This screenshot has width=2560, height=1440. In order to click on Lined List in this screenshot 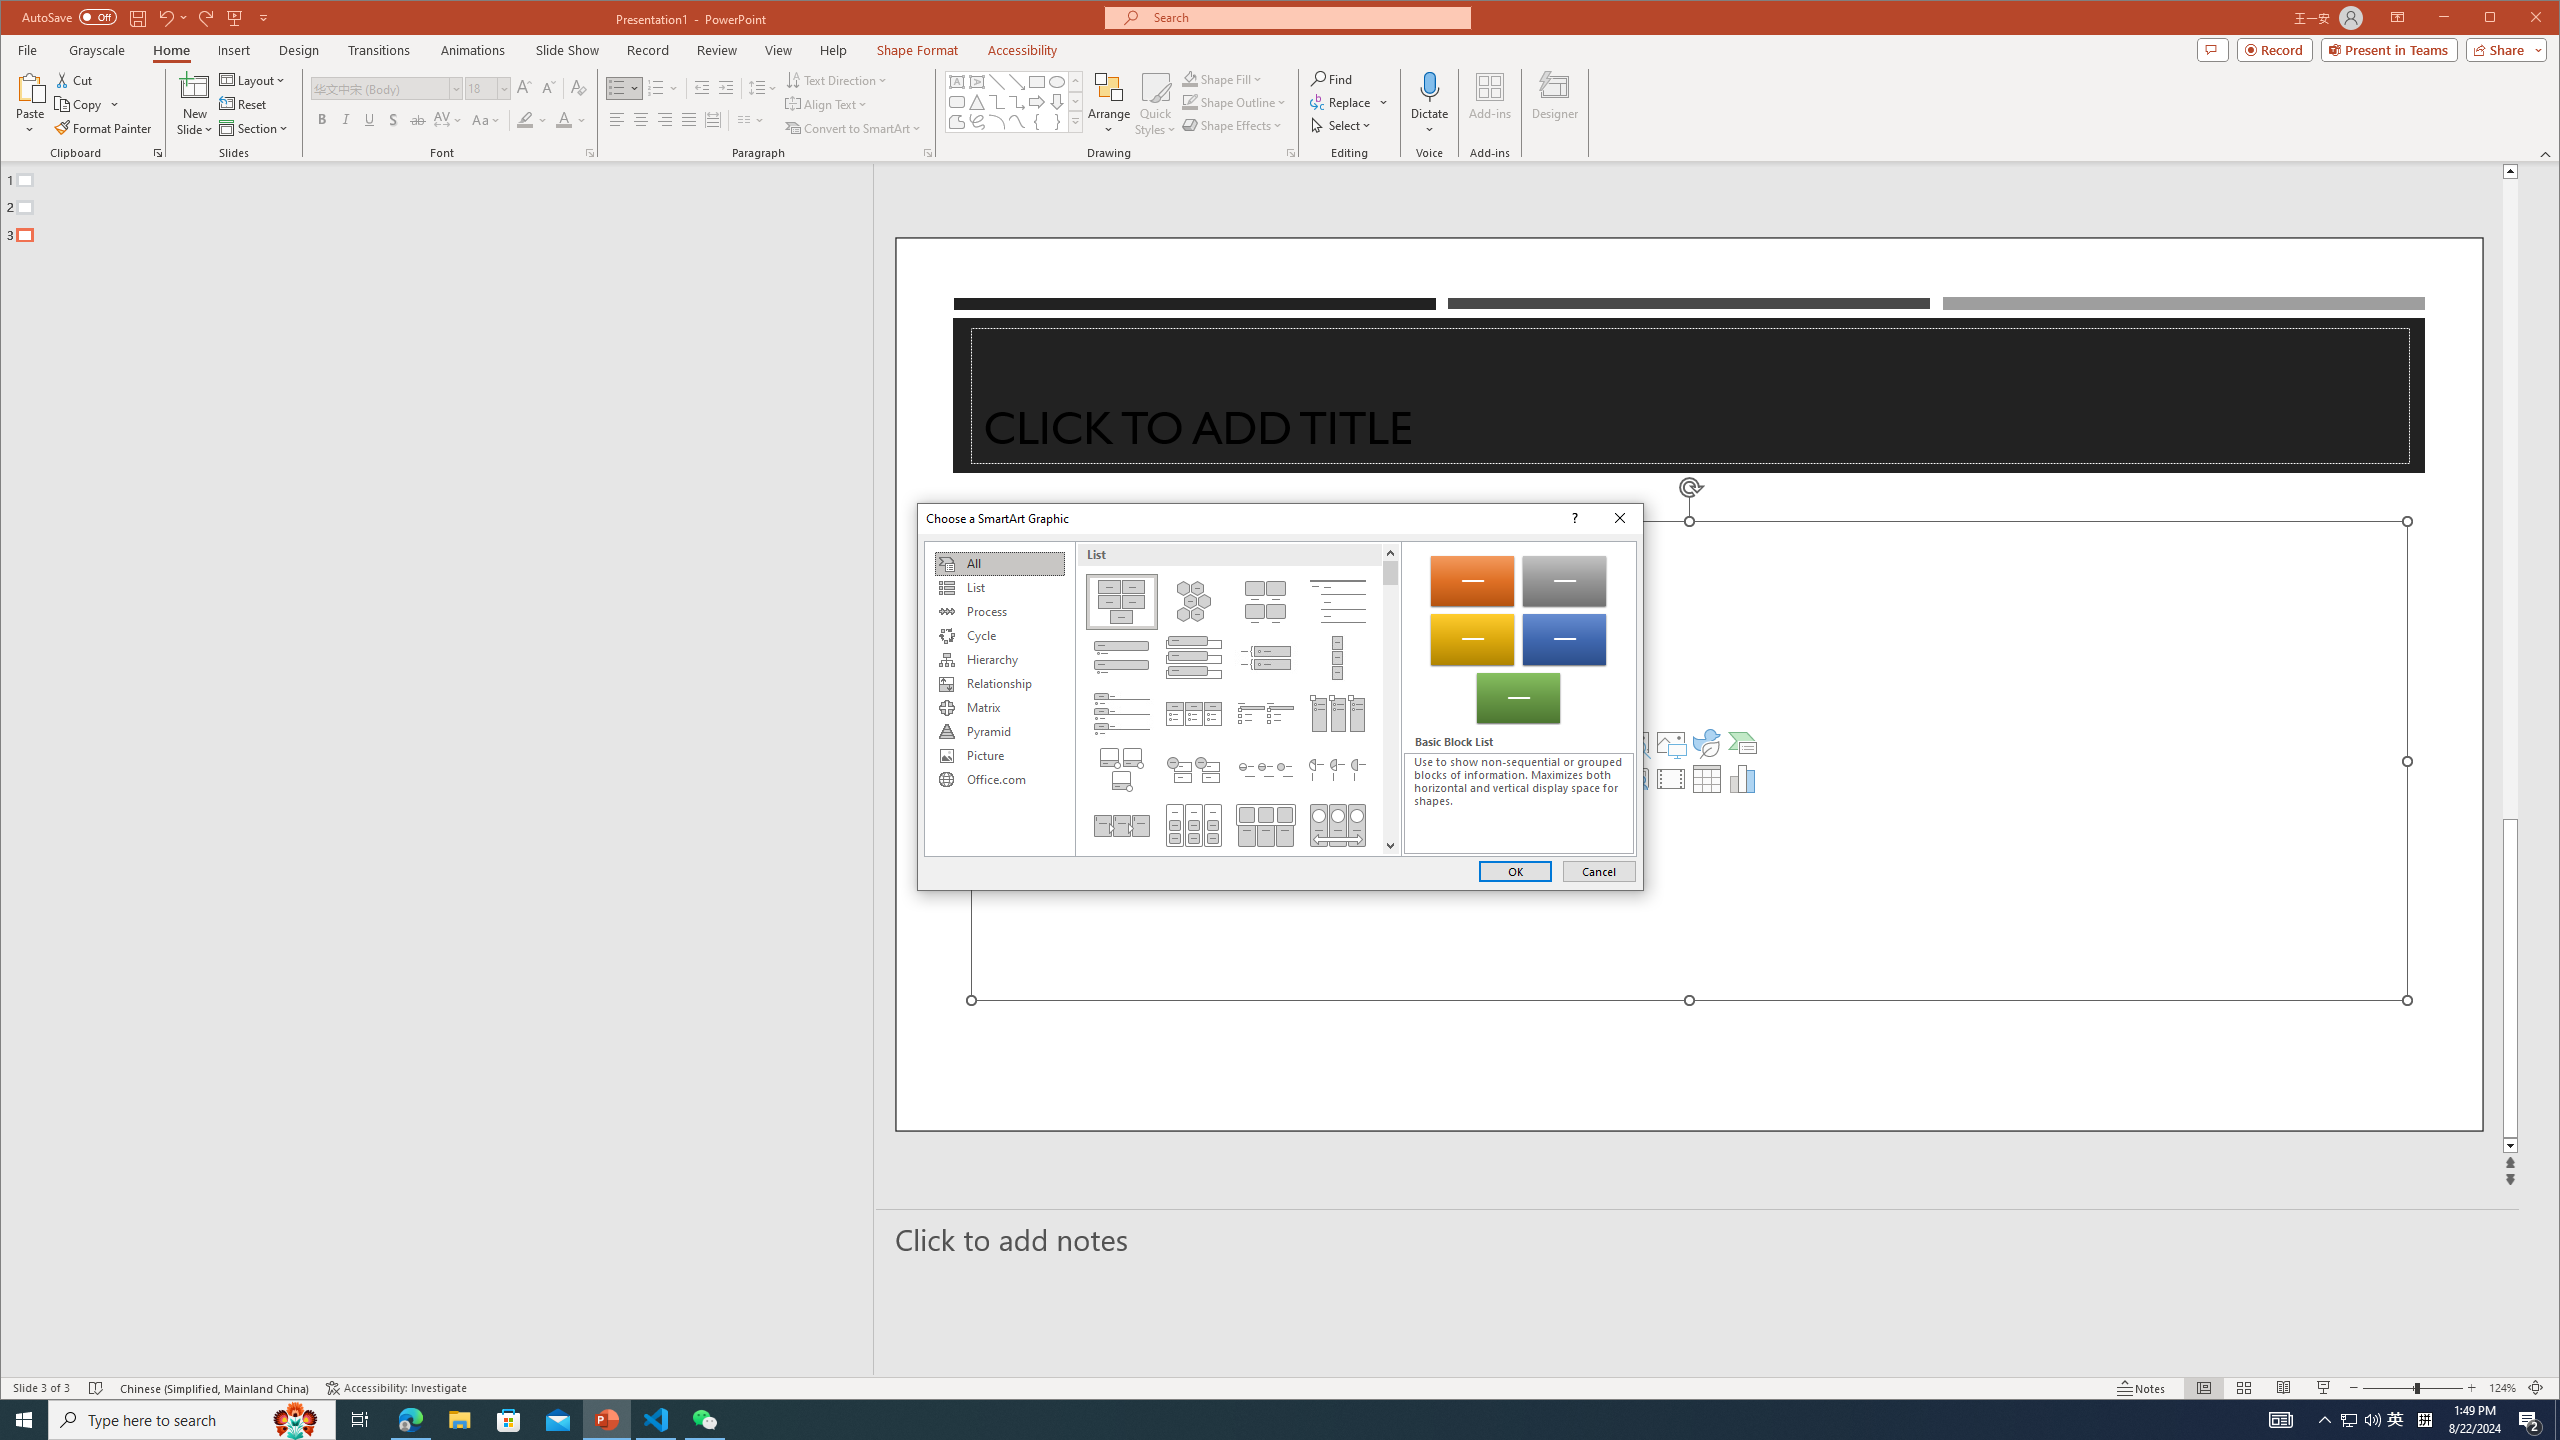, I will do `click(1338, 602)`.